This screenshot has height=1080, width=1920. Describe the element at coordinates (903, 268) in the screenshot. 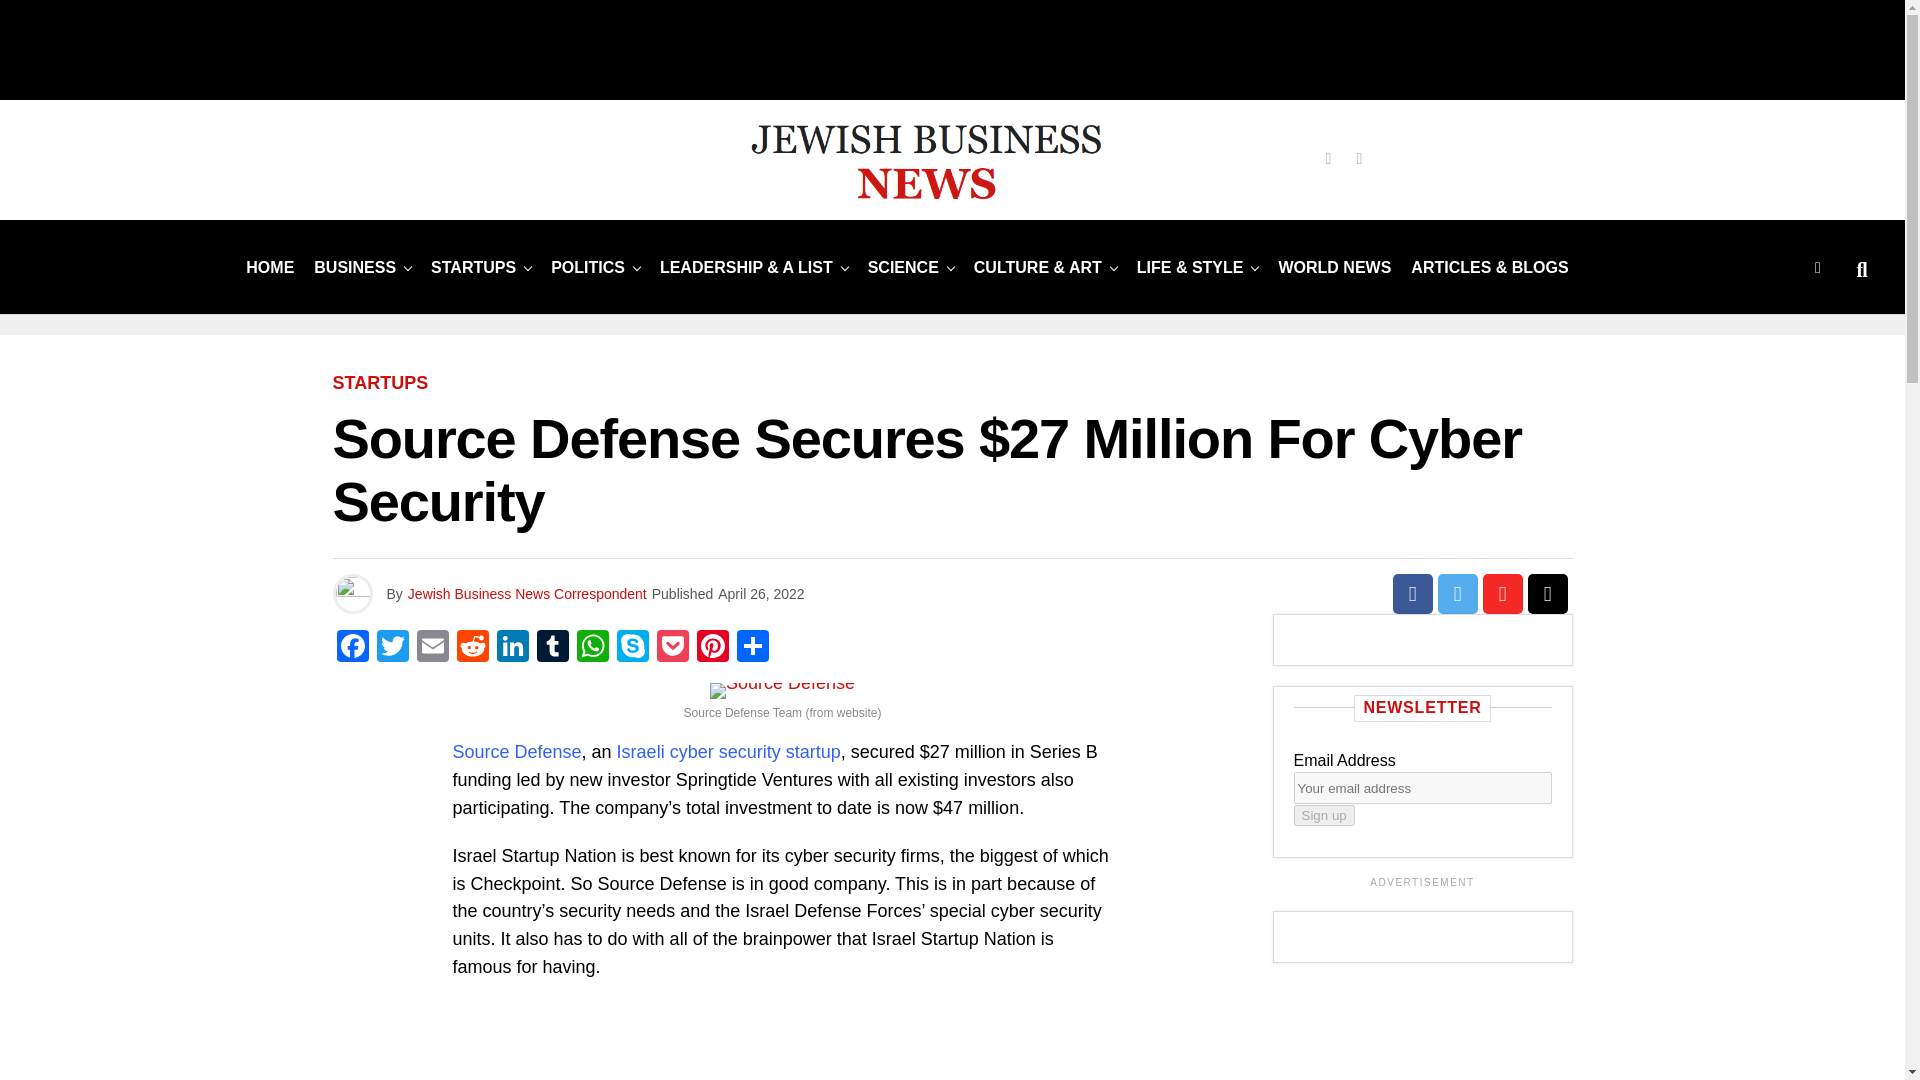

I see `New Research` at that location.